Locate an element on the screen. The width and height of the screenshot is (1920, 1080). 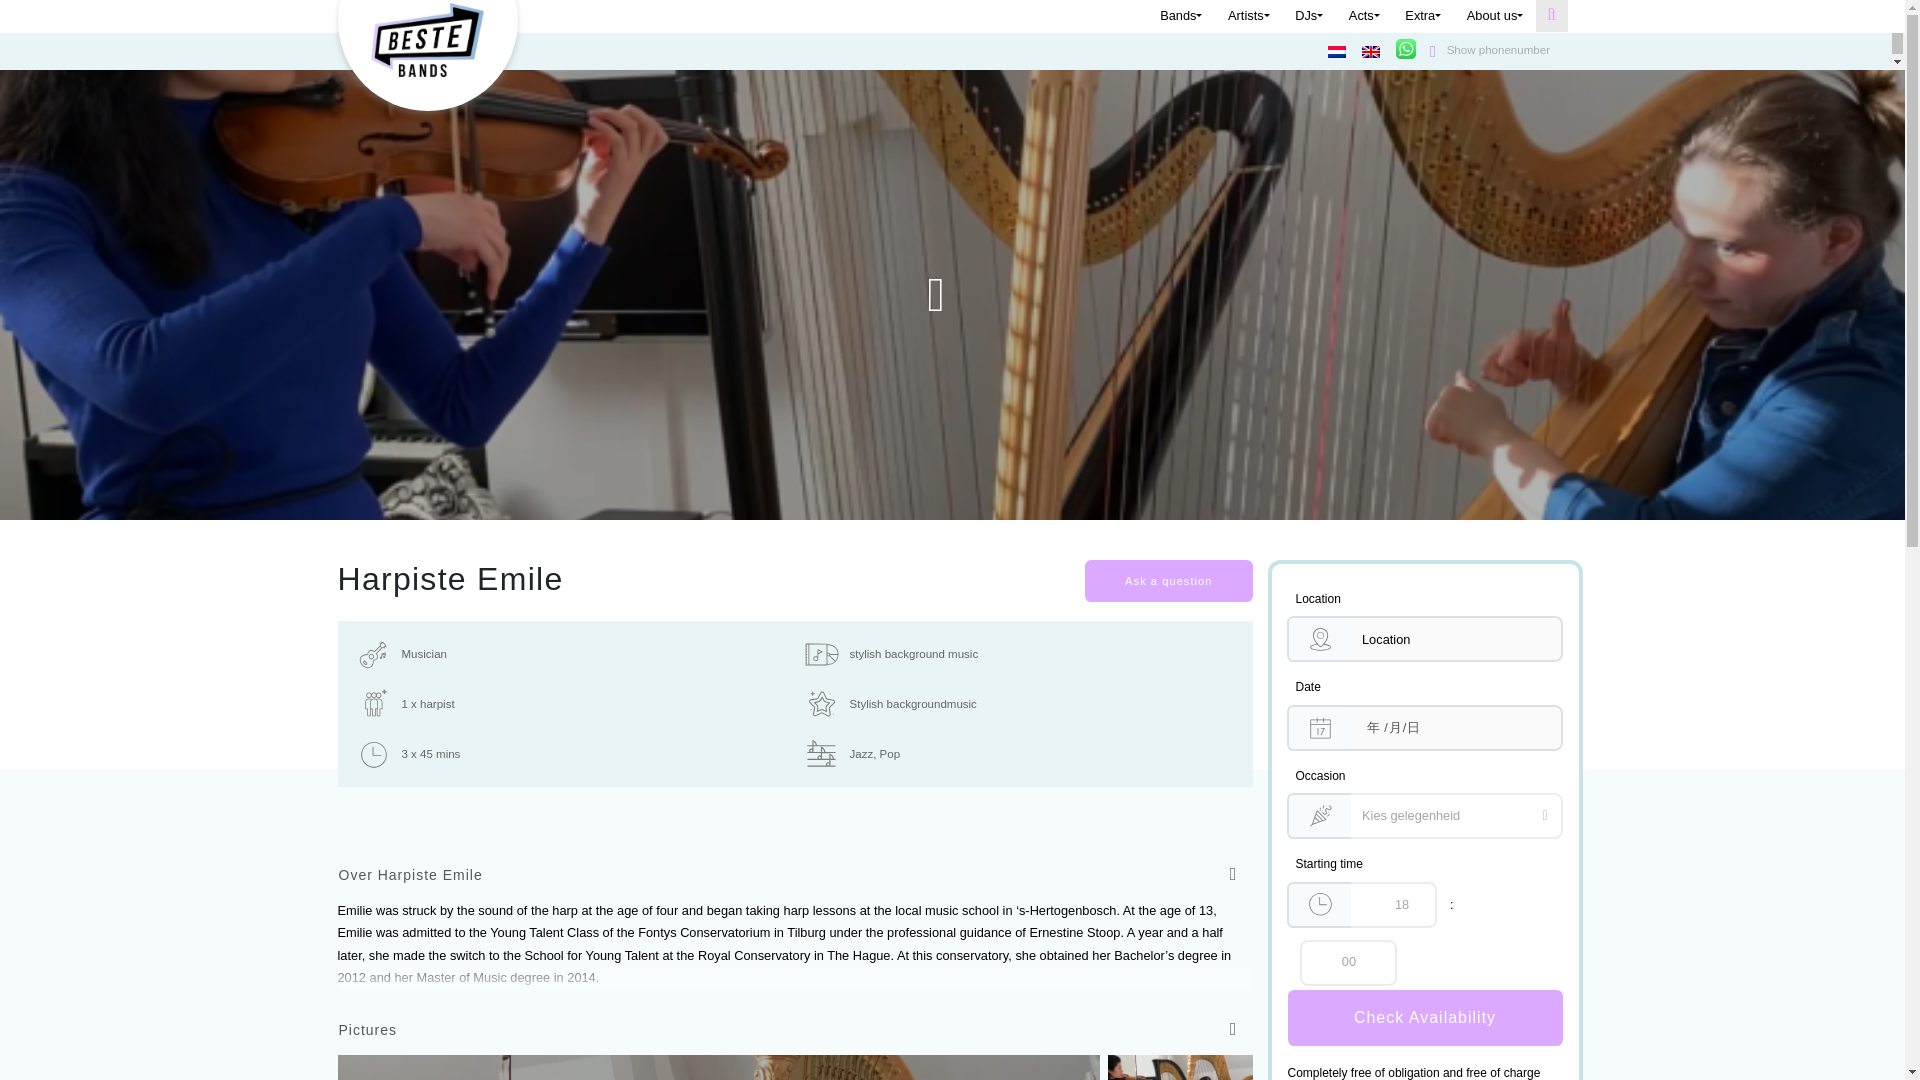
Extra is located at coordinates (1420, 14).